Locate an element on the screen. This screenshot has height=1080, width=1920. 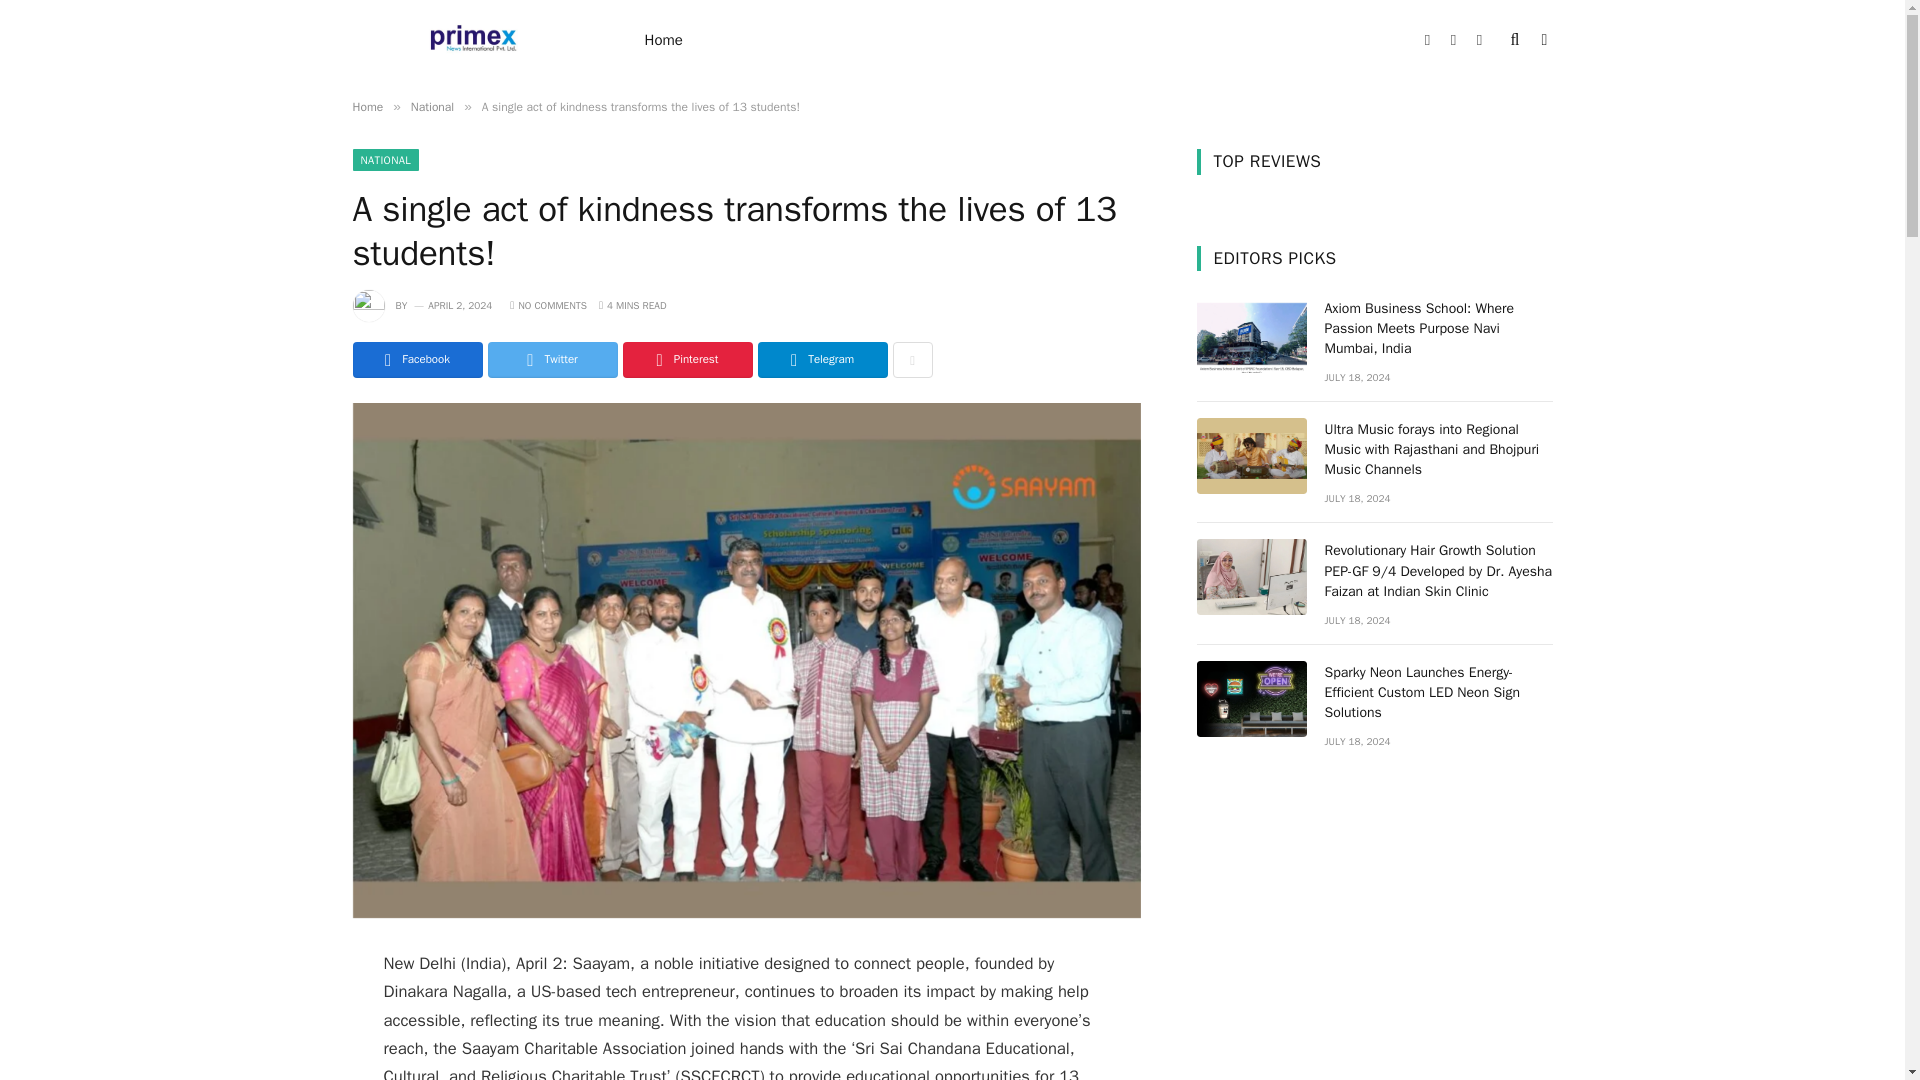
Instagram is located at coordinates (1480, 40).